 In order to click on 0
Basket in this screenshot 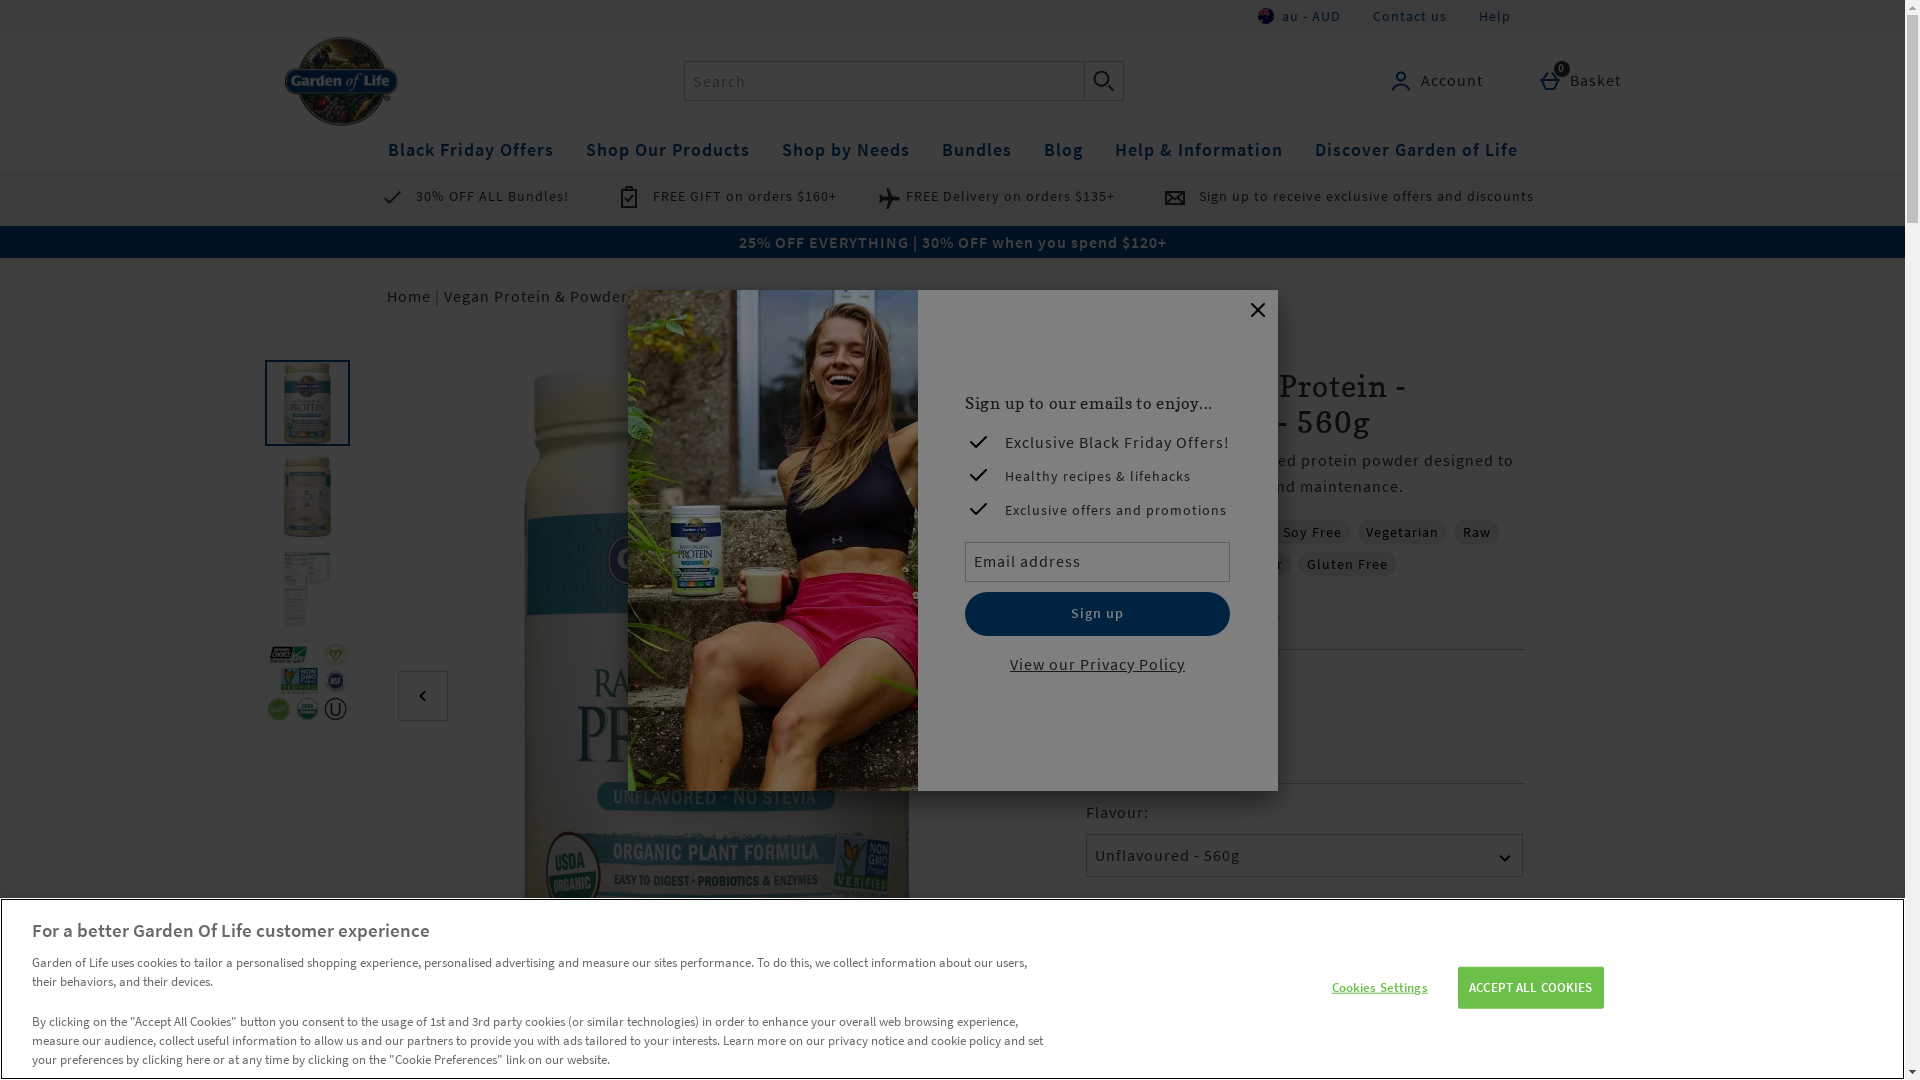, I will do `click(1584, 81)`.